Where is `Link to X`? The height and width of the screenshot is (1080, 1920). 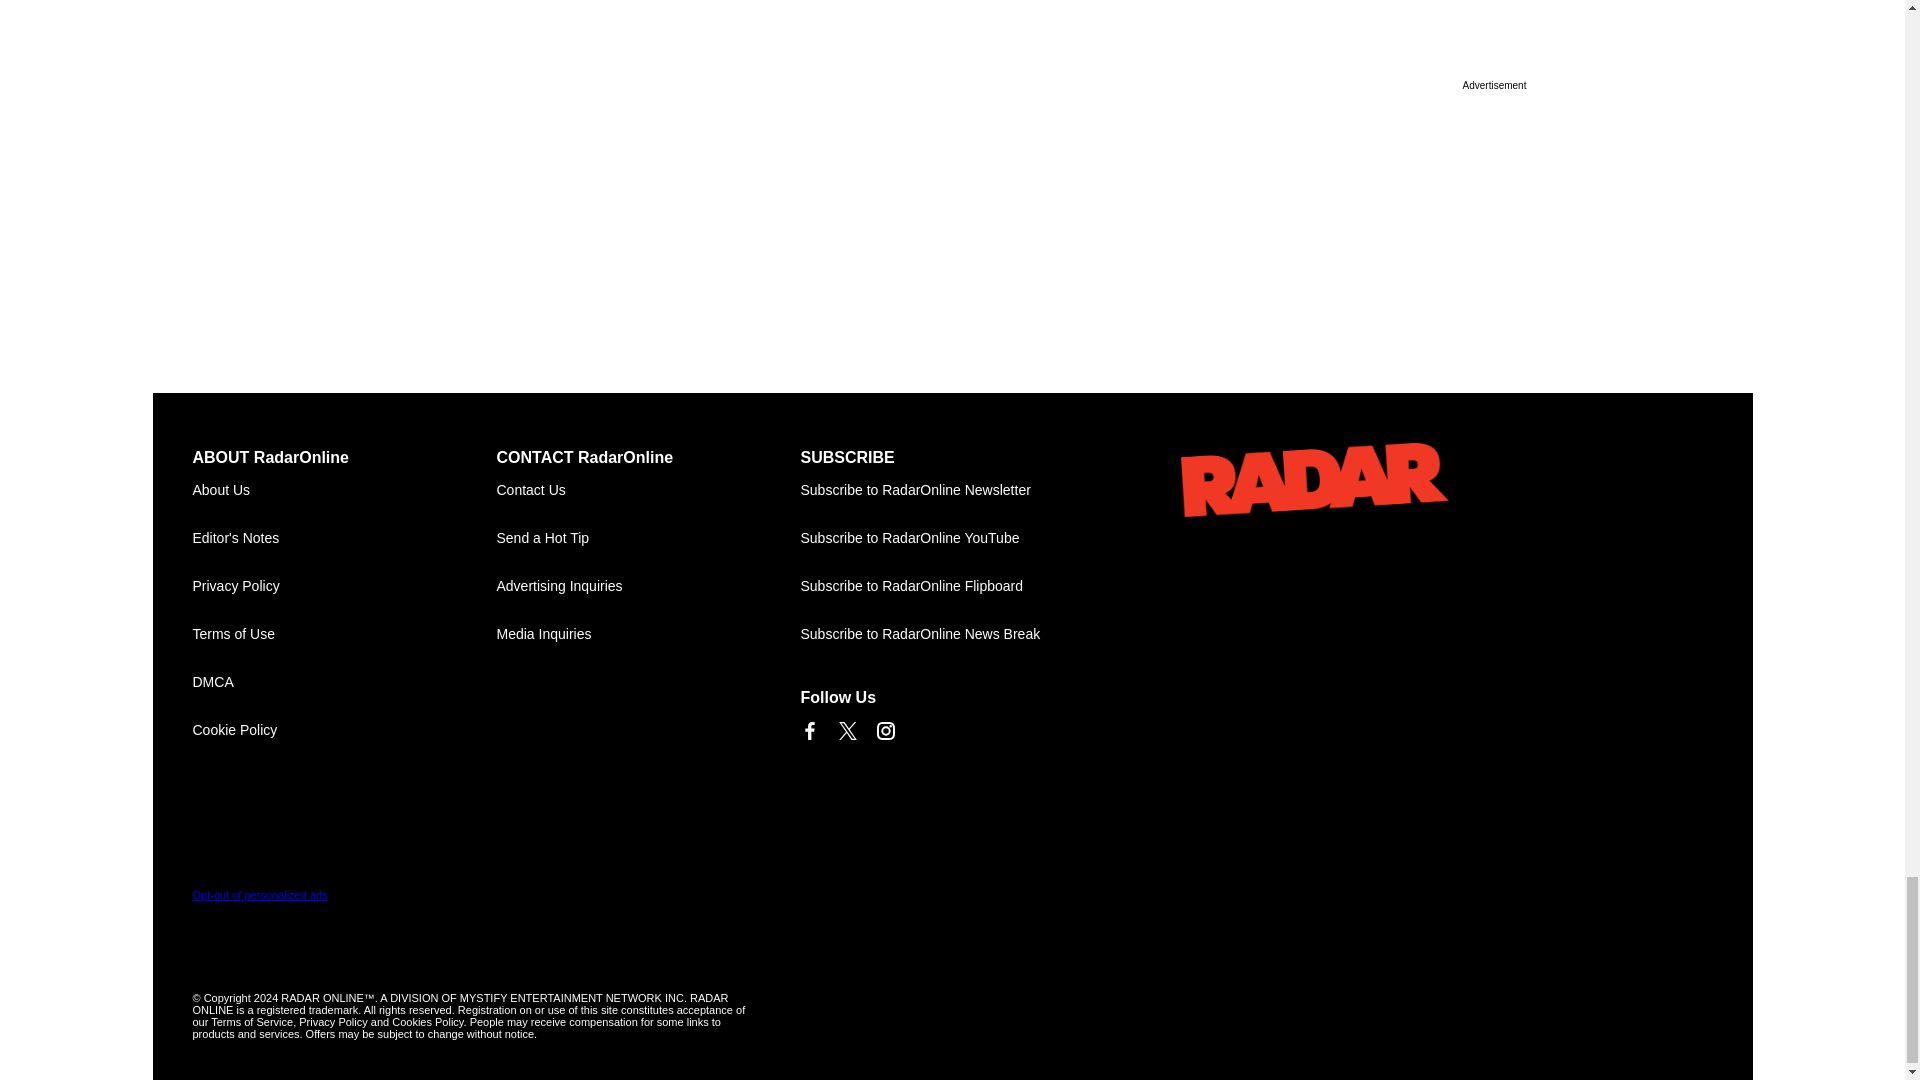 Link to X is located at coordinates (846, 730).